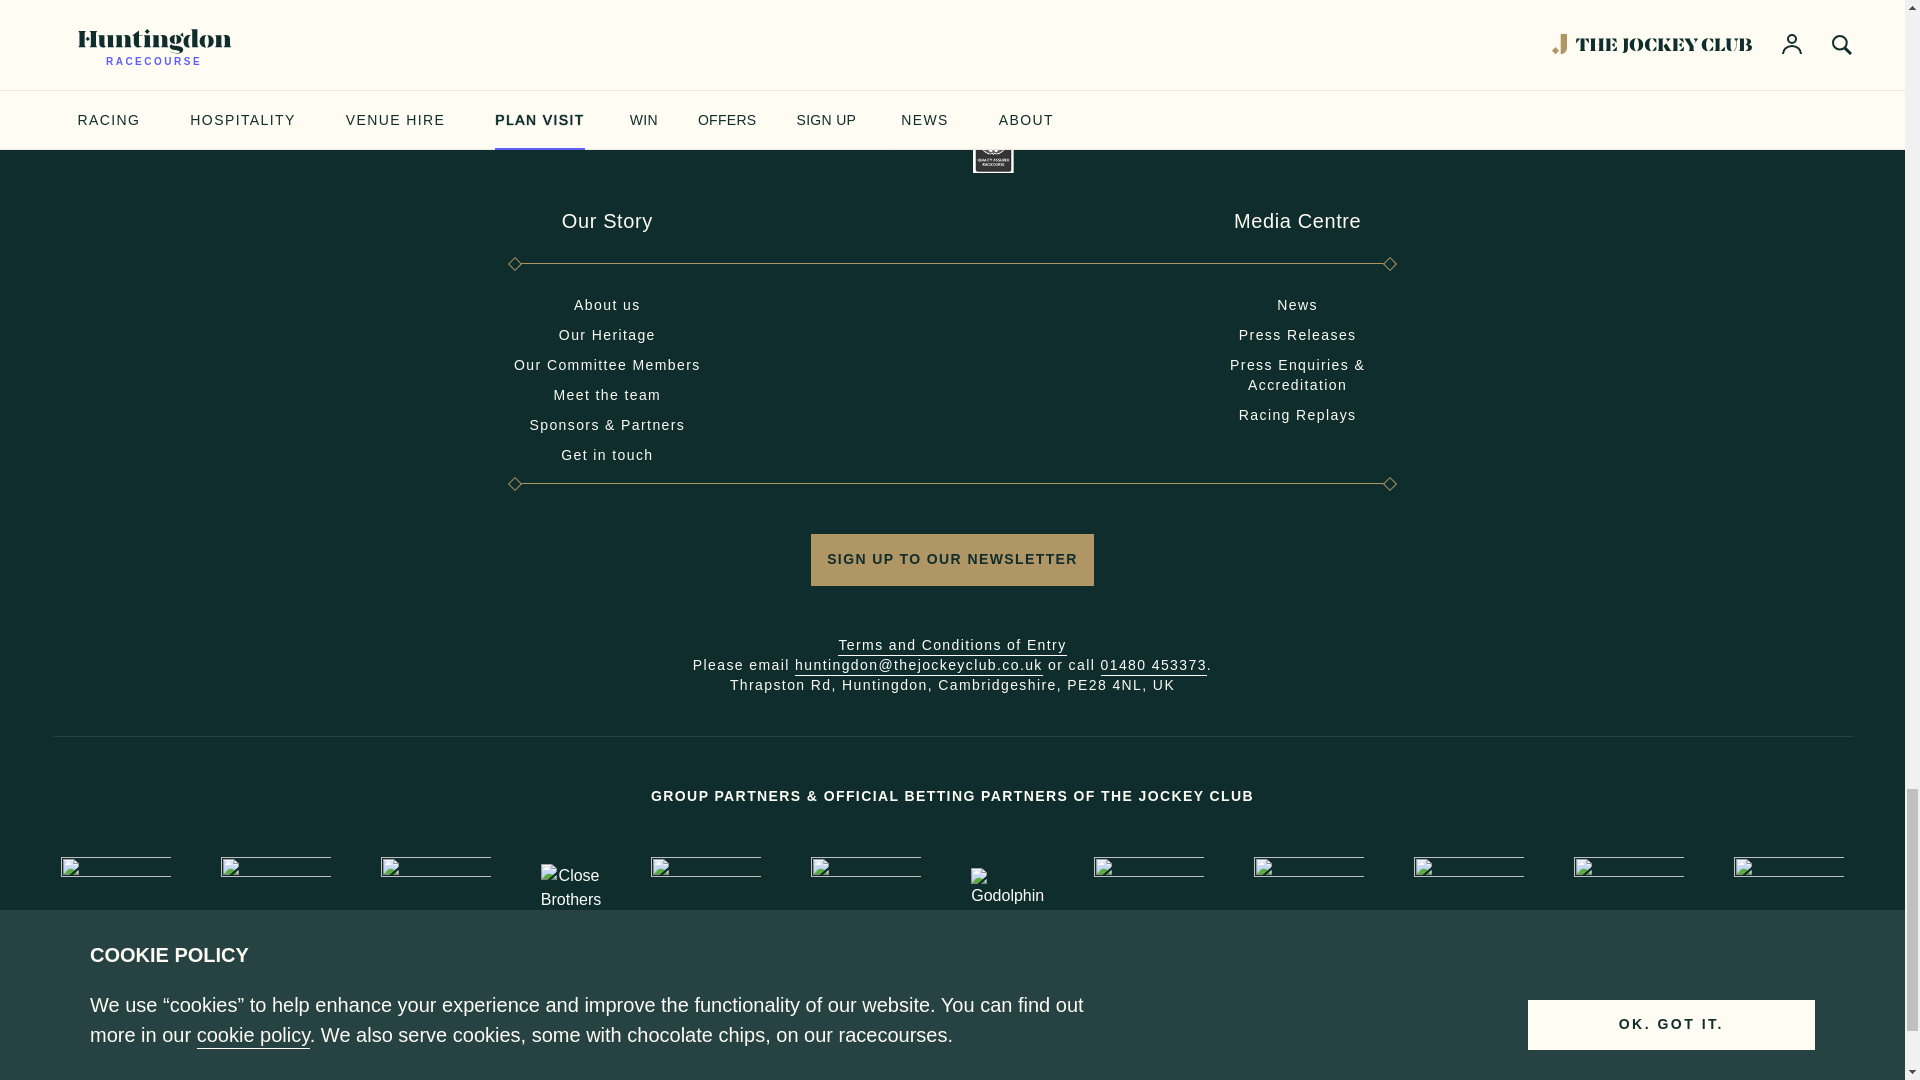 This screenshot has width=1920, height=1080. Describe the element at coordinates (1308, 888) in the screenshot. I see `Molson Coors` at that location.